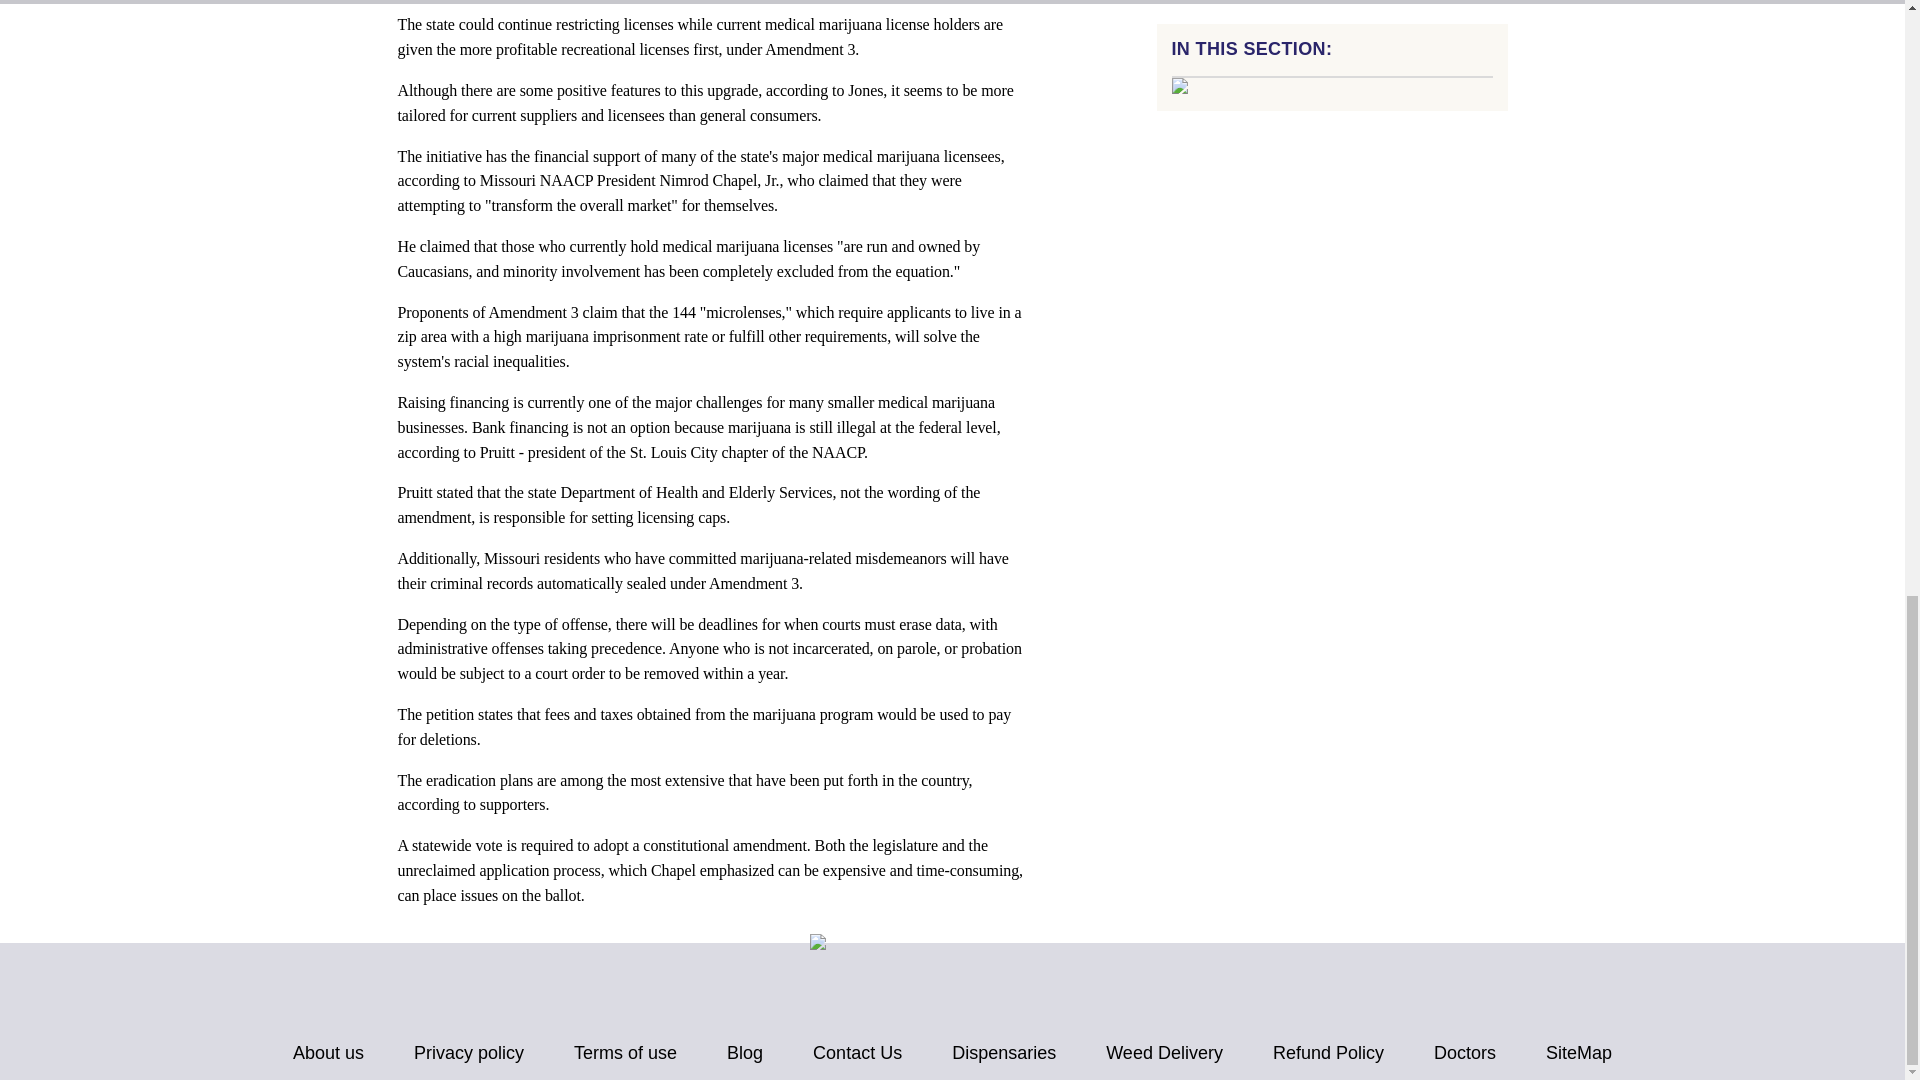  What do you see at coordinates (328, 1053) in the screenshot?
I see `About us` at bounding box center [328, 1053].